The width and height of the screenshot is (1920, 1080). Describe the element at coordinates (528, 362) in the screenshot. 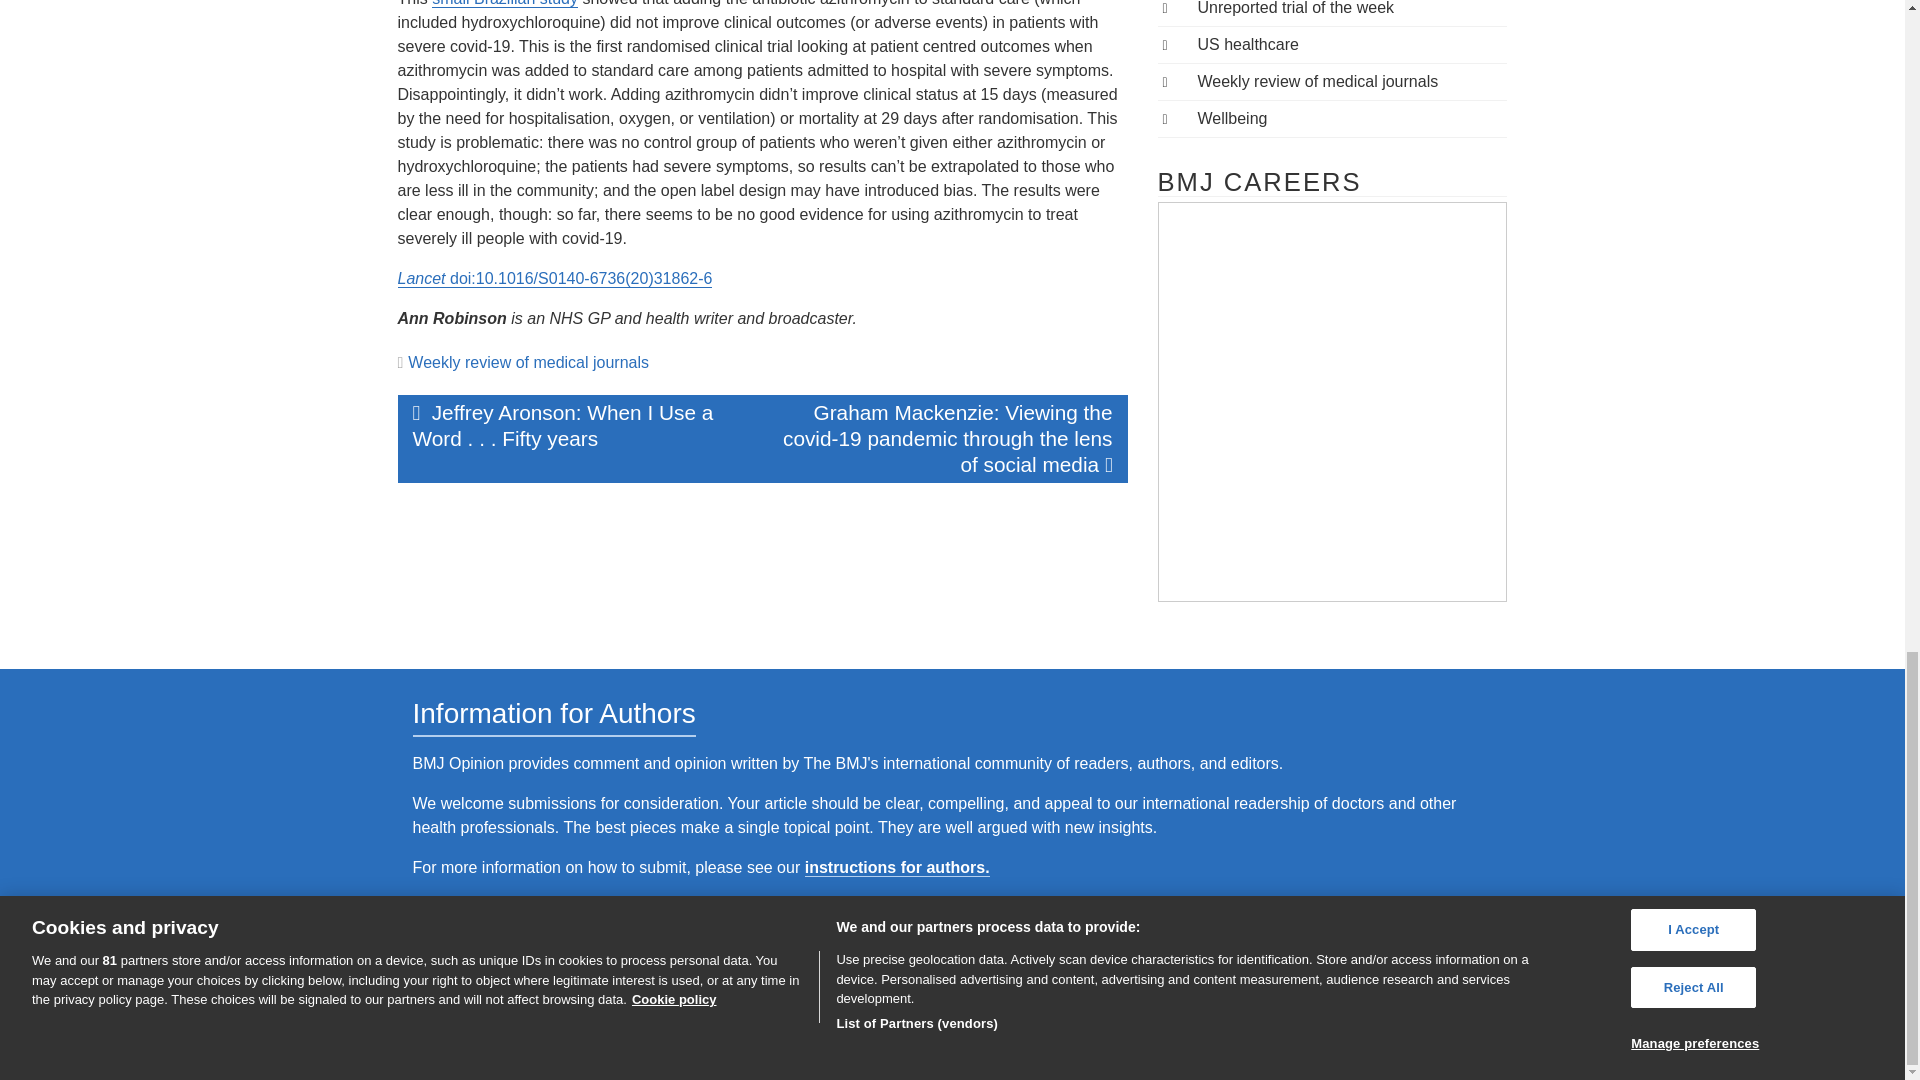

I see `Weekly review of medical journals` at that location.